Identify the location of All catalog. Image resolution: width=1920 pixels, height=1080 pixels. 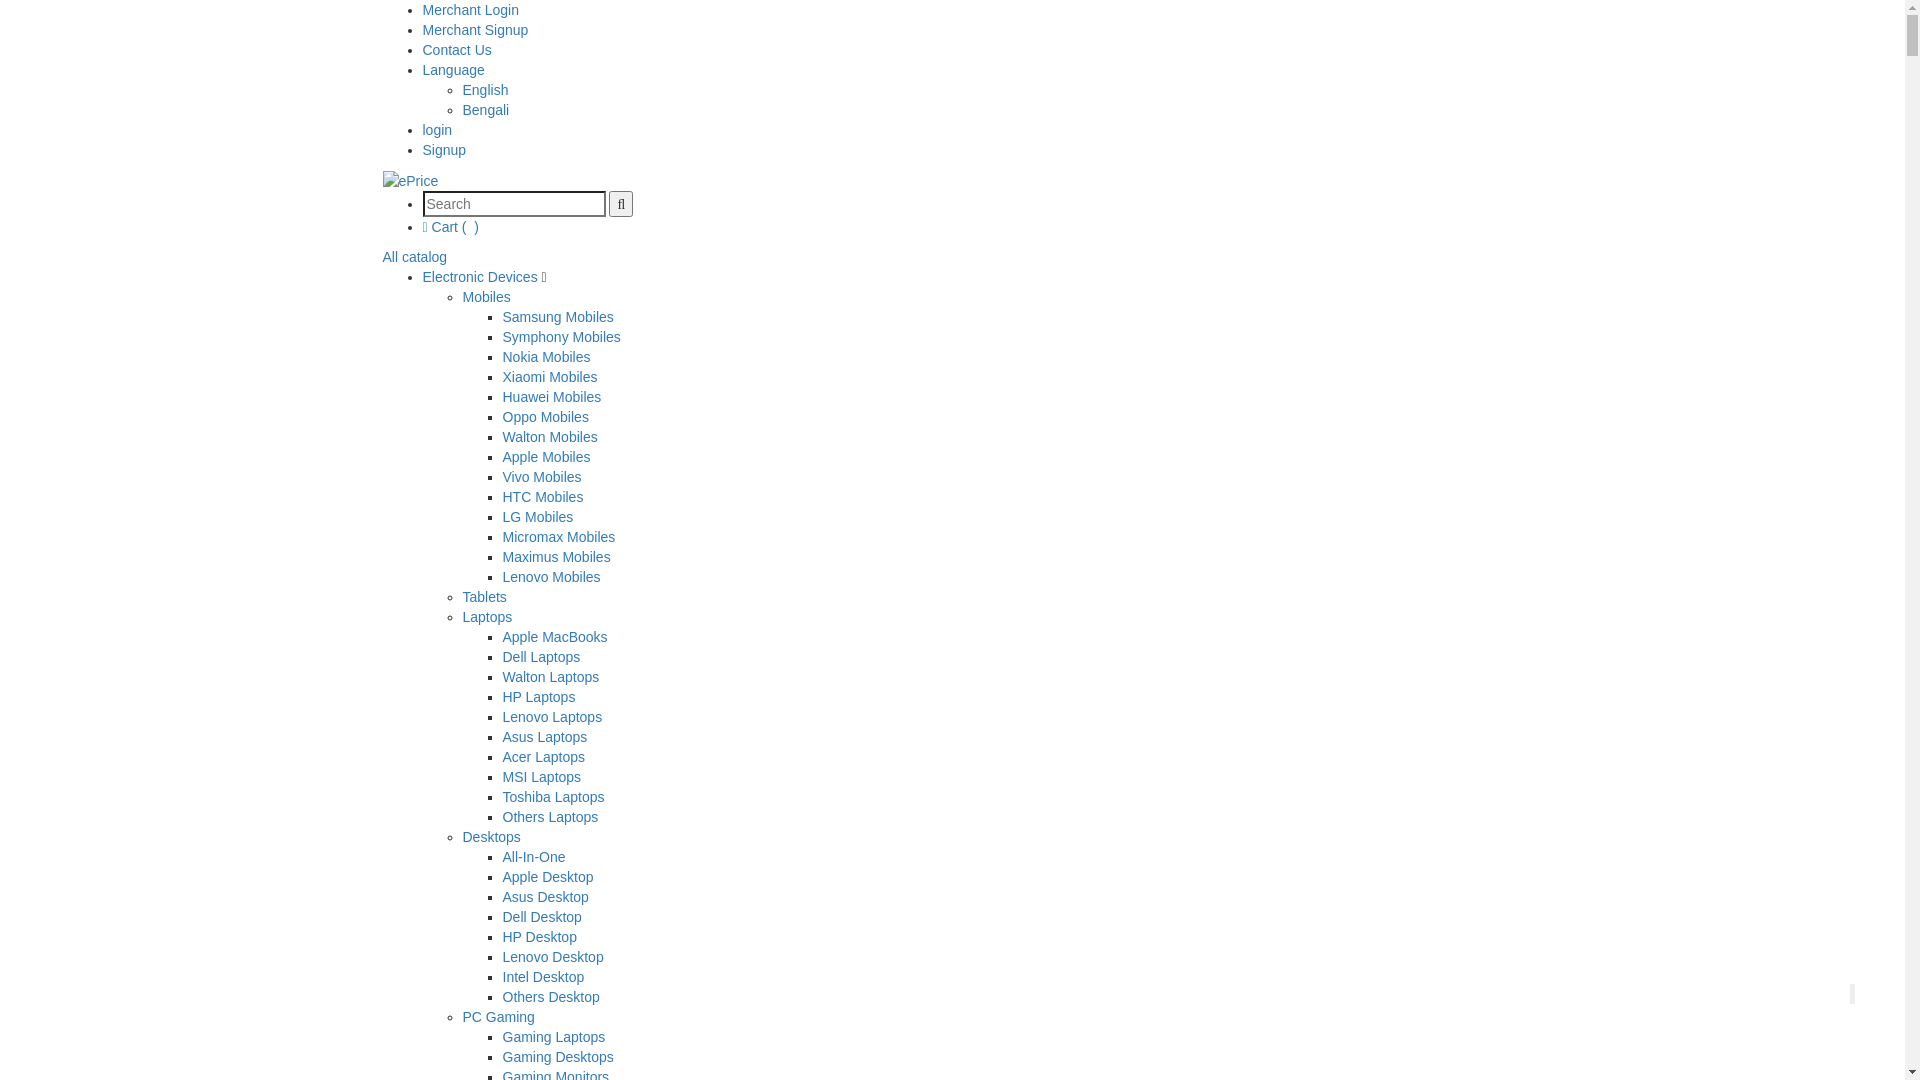
(414, 257).